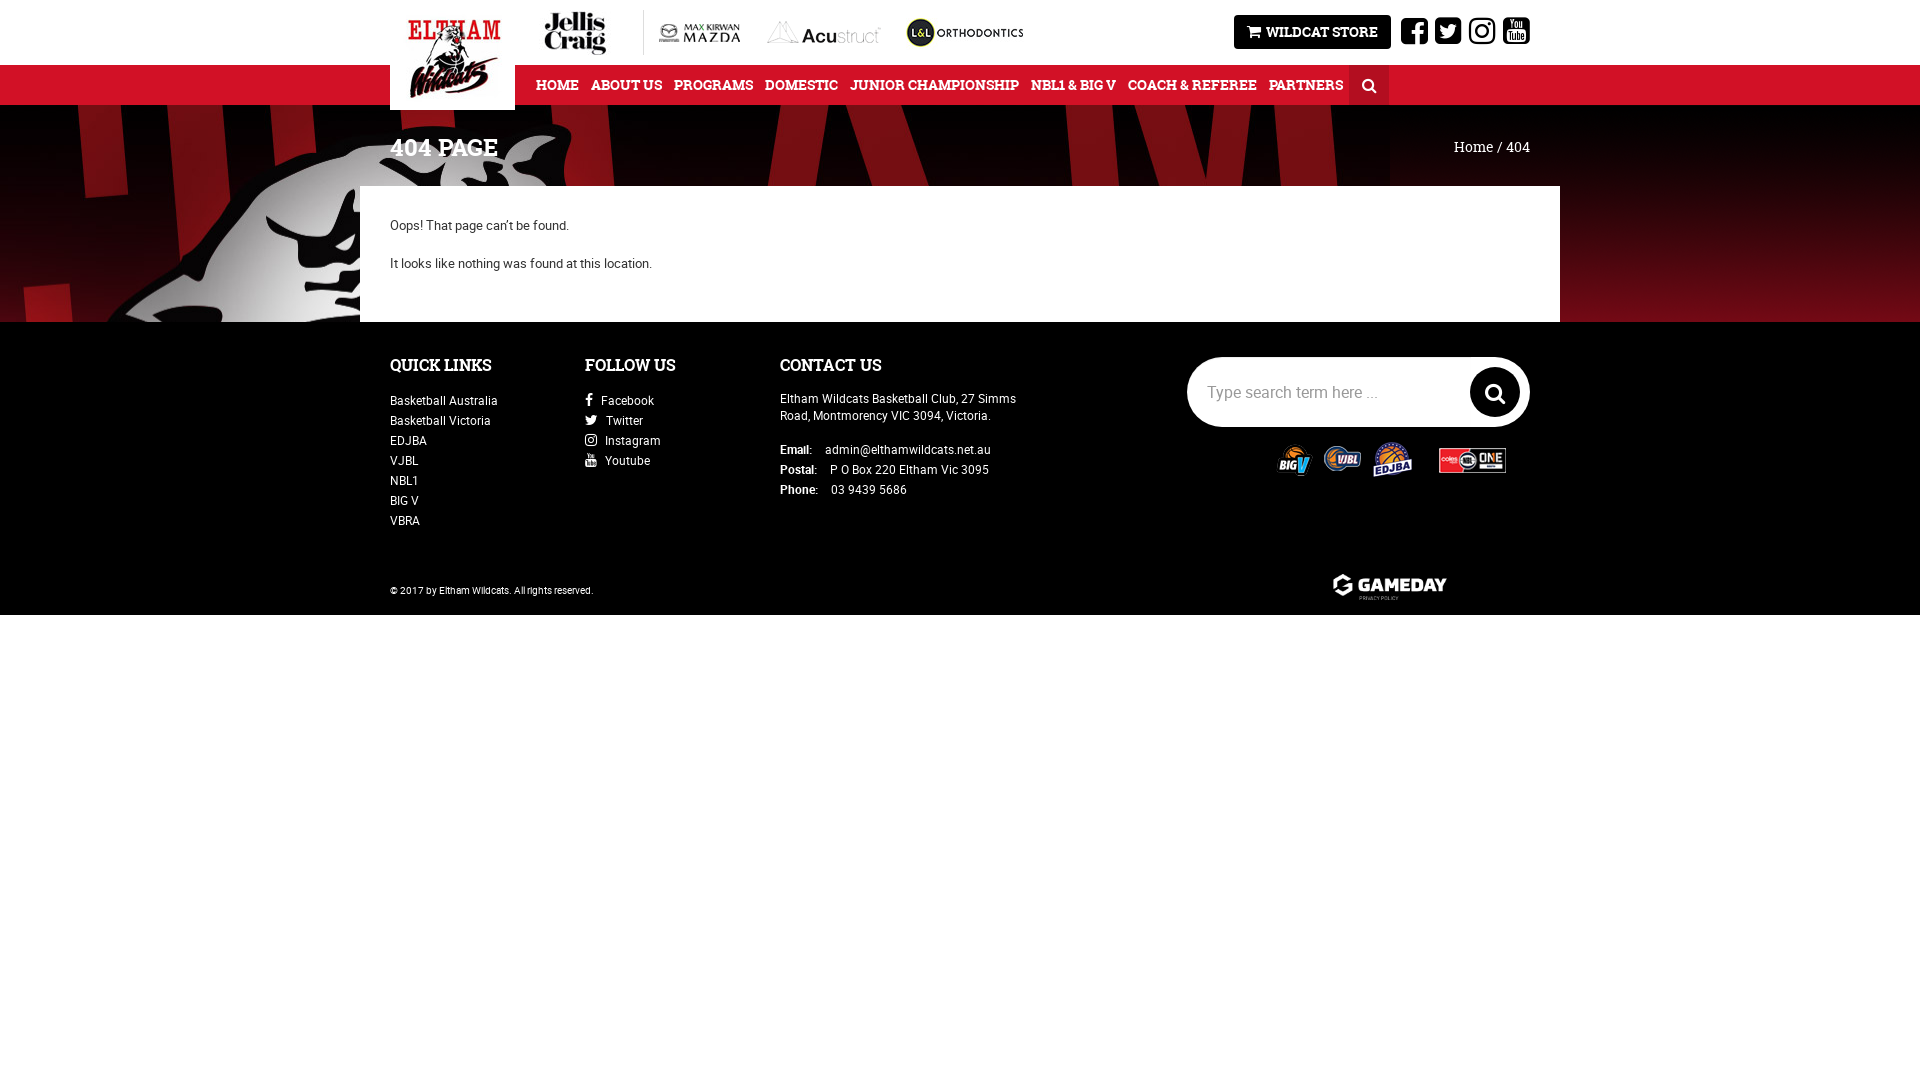 The height and width of the screenshot is (1080, 1920). I want to click on NBL1, so click(404, 480).